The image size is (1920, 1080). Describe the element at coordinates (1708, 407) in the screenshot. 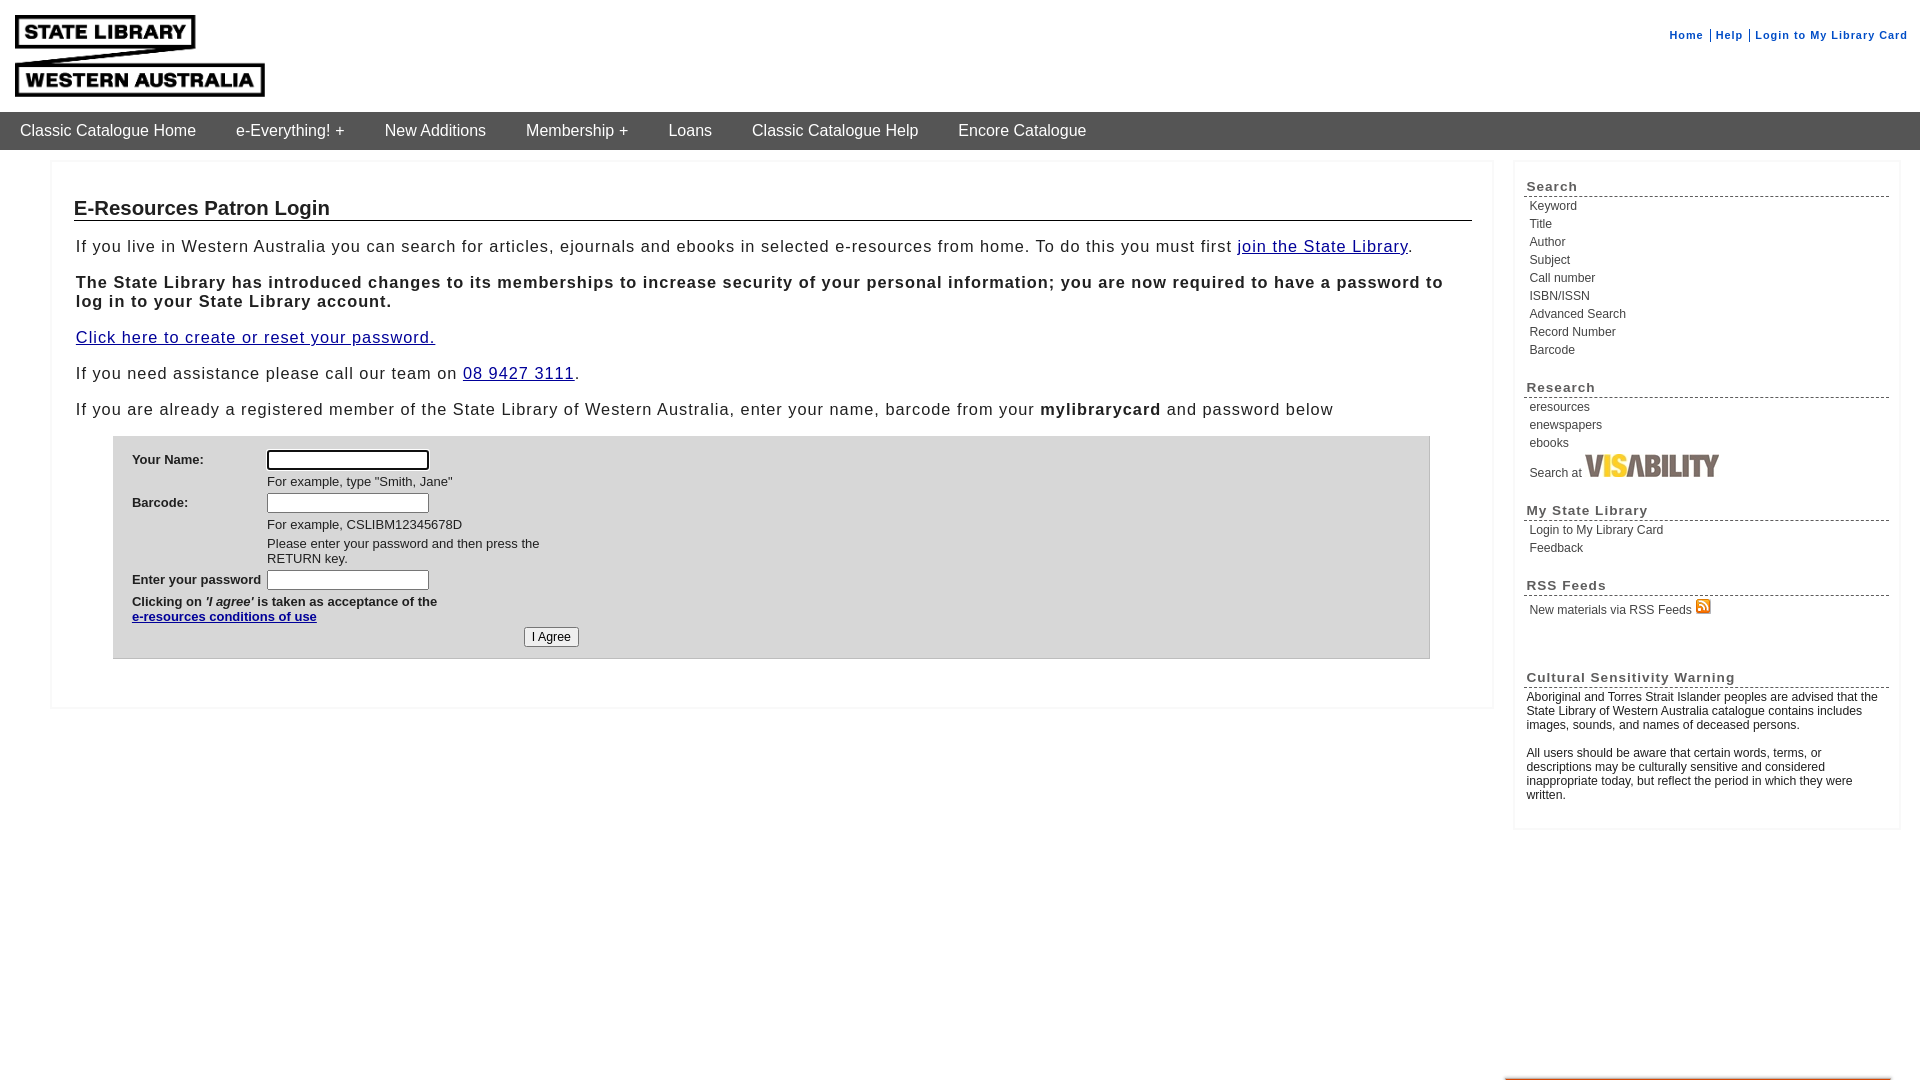

I see `eresources` at that location.